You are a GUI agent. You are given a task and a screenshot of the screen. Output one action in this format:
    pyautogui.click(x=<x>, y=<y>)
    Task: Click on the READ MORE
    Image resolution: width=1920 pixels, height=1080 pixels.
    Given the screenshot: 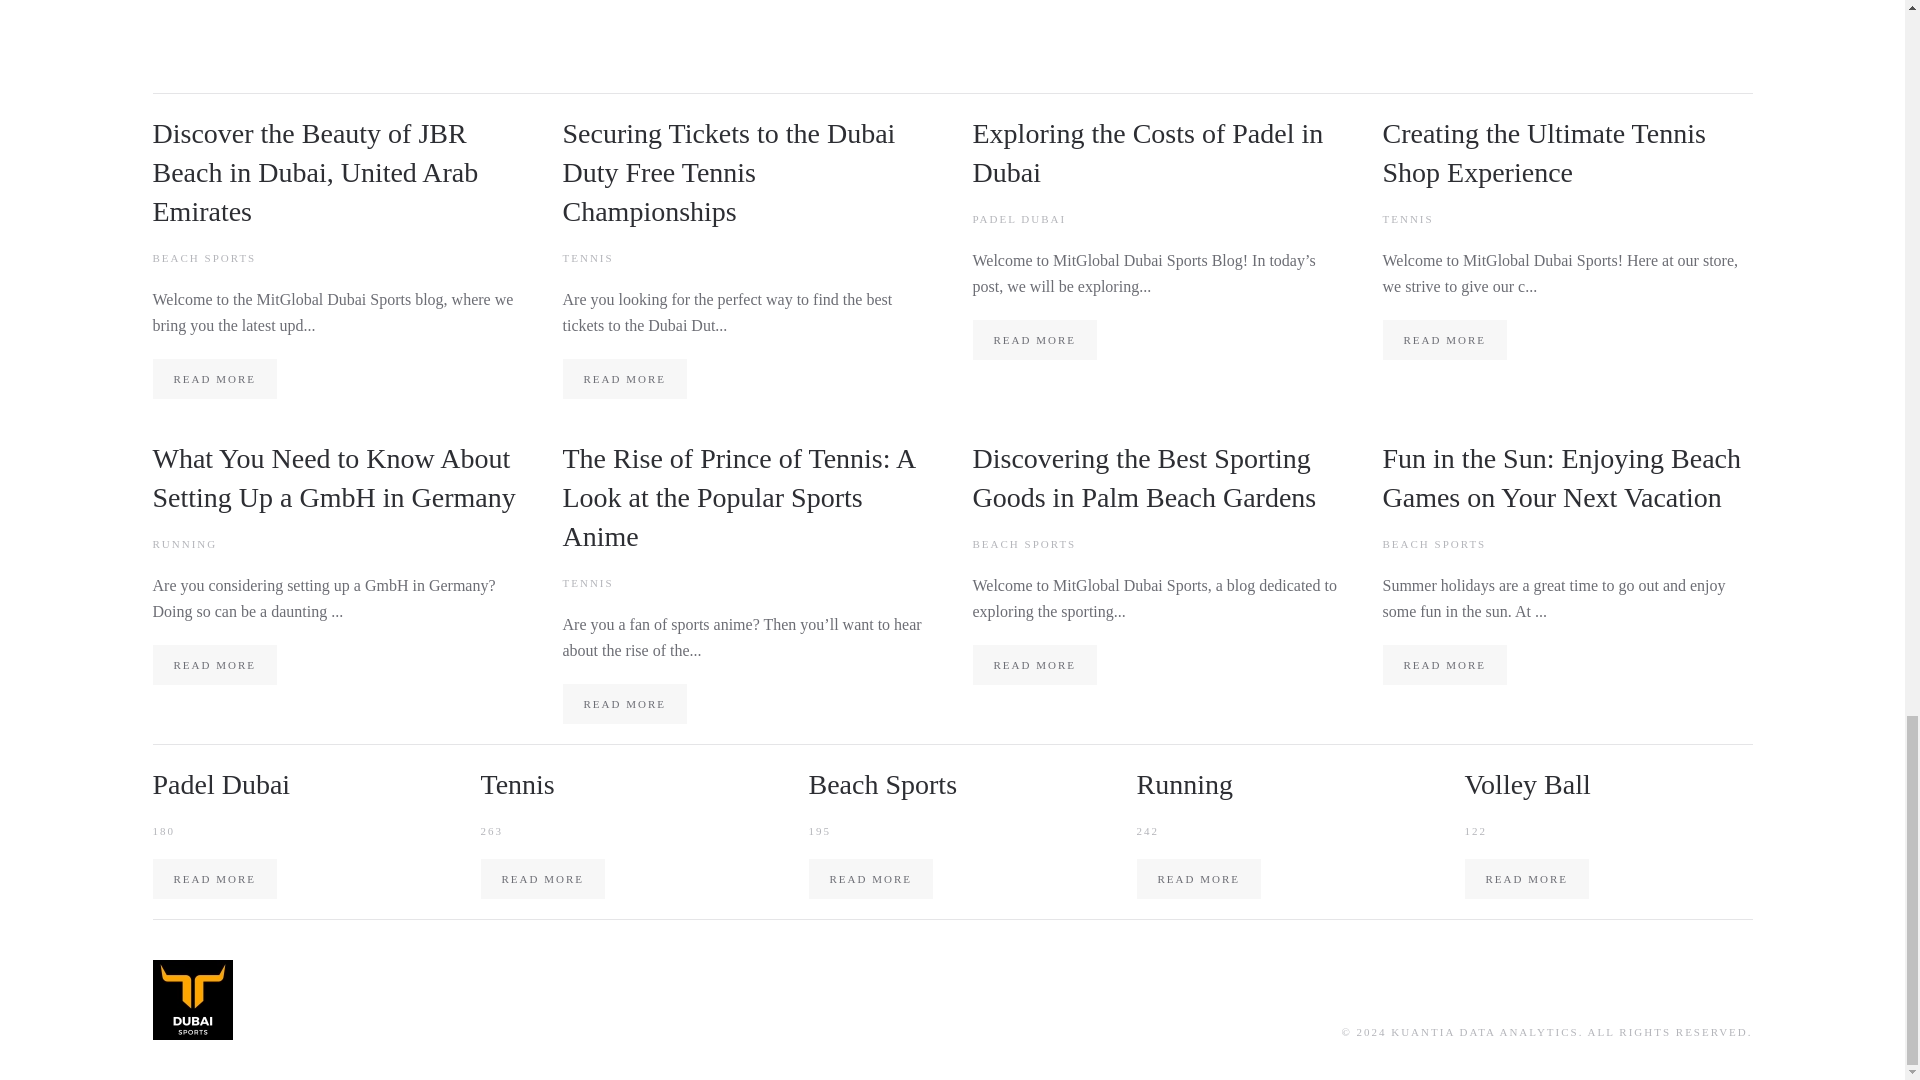 What is the action you would take?
    pyautogui.click(x=1444, y=664)
    